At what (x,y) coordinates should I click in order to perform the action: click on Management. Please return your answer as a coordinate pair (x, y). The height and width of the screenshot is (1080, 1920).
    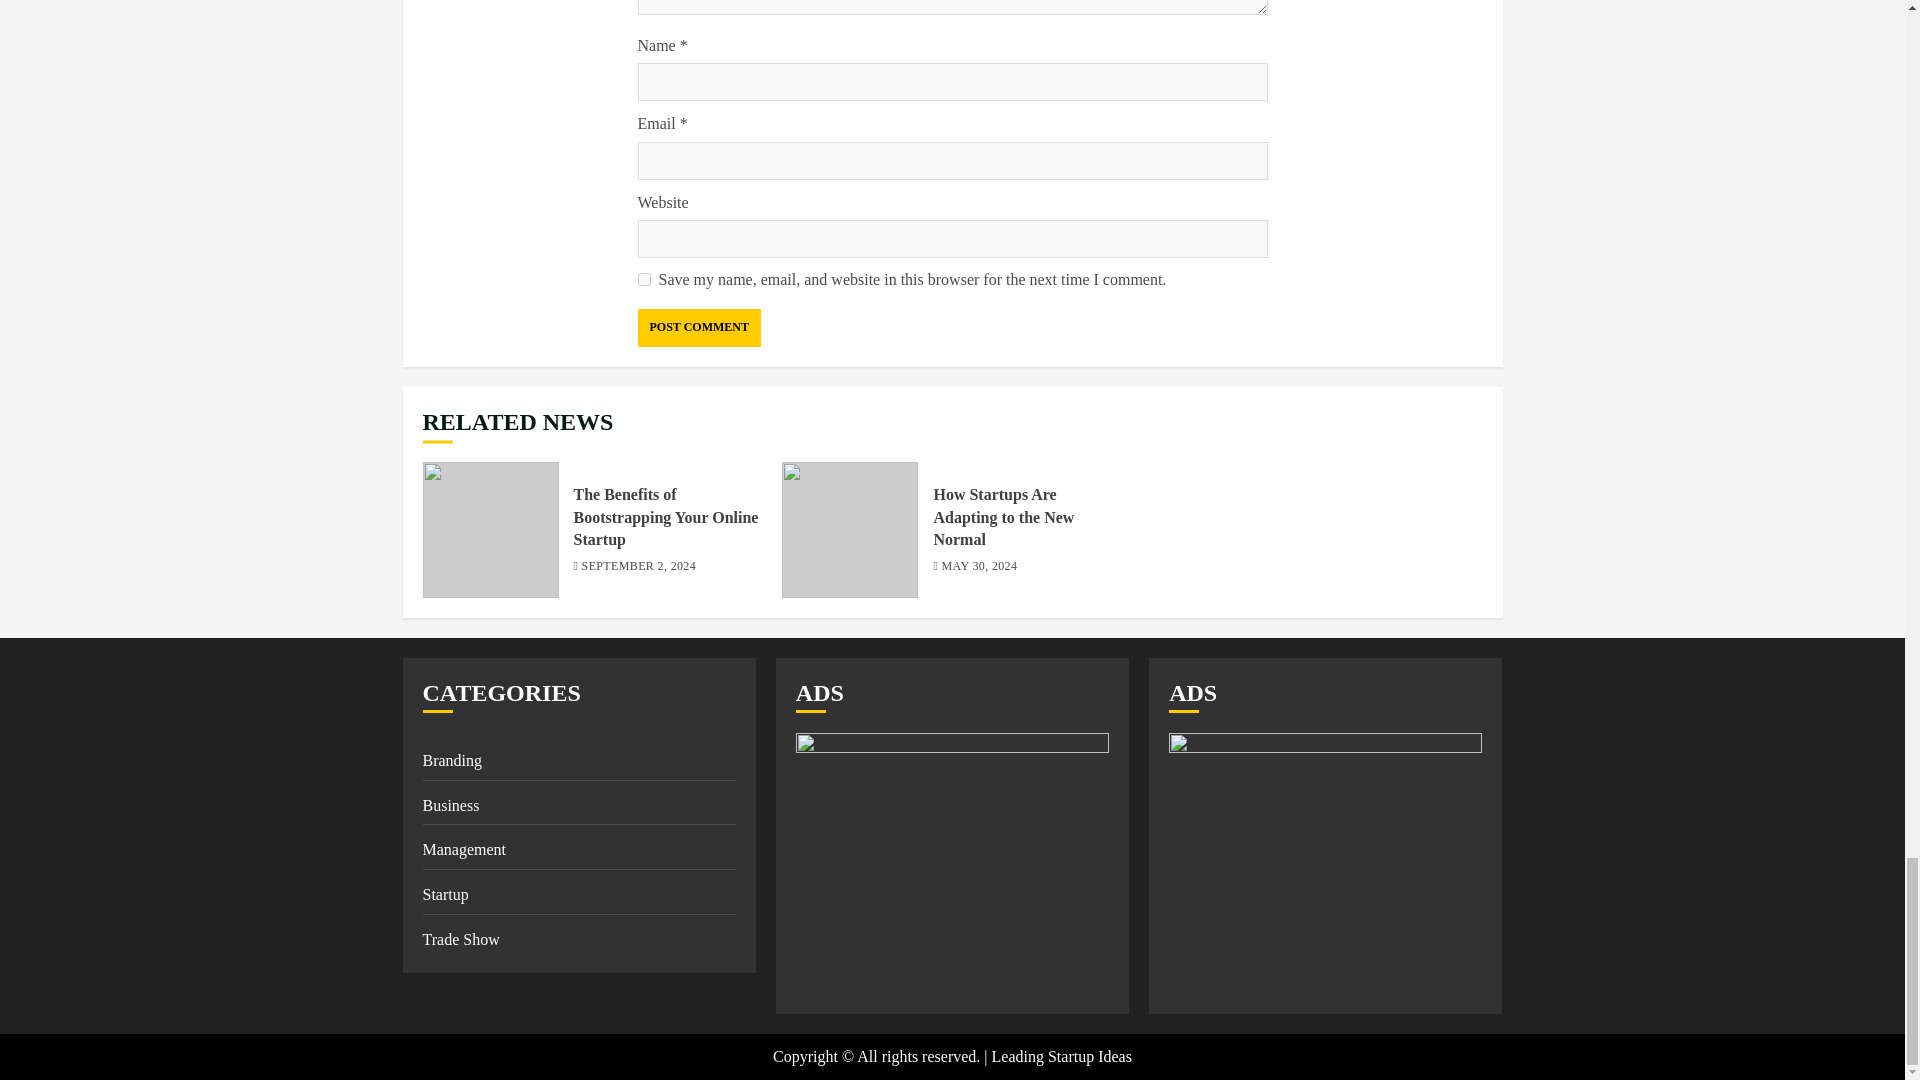
    Looking at the image, I should click on (464, 850).